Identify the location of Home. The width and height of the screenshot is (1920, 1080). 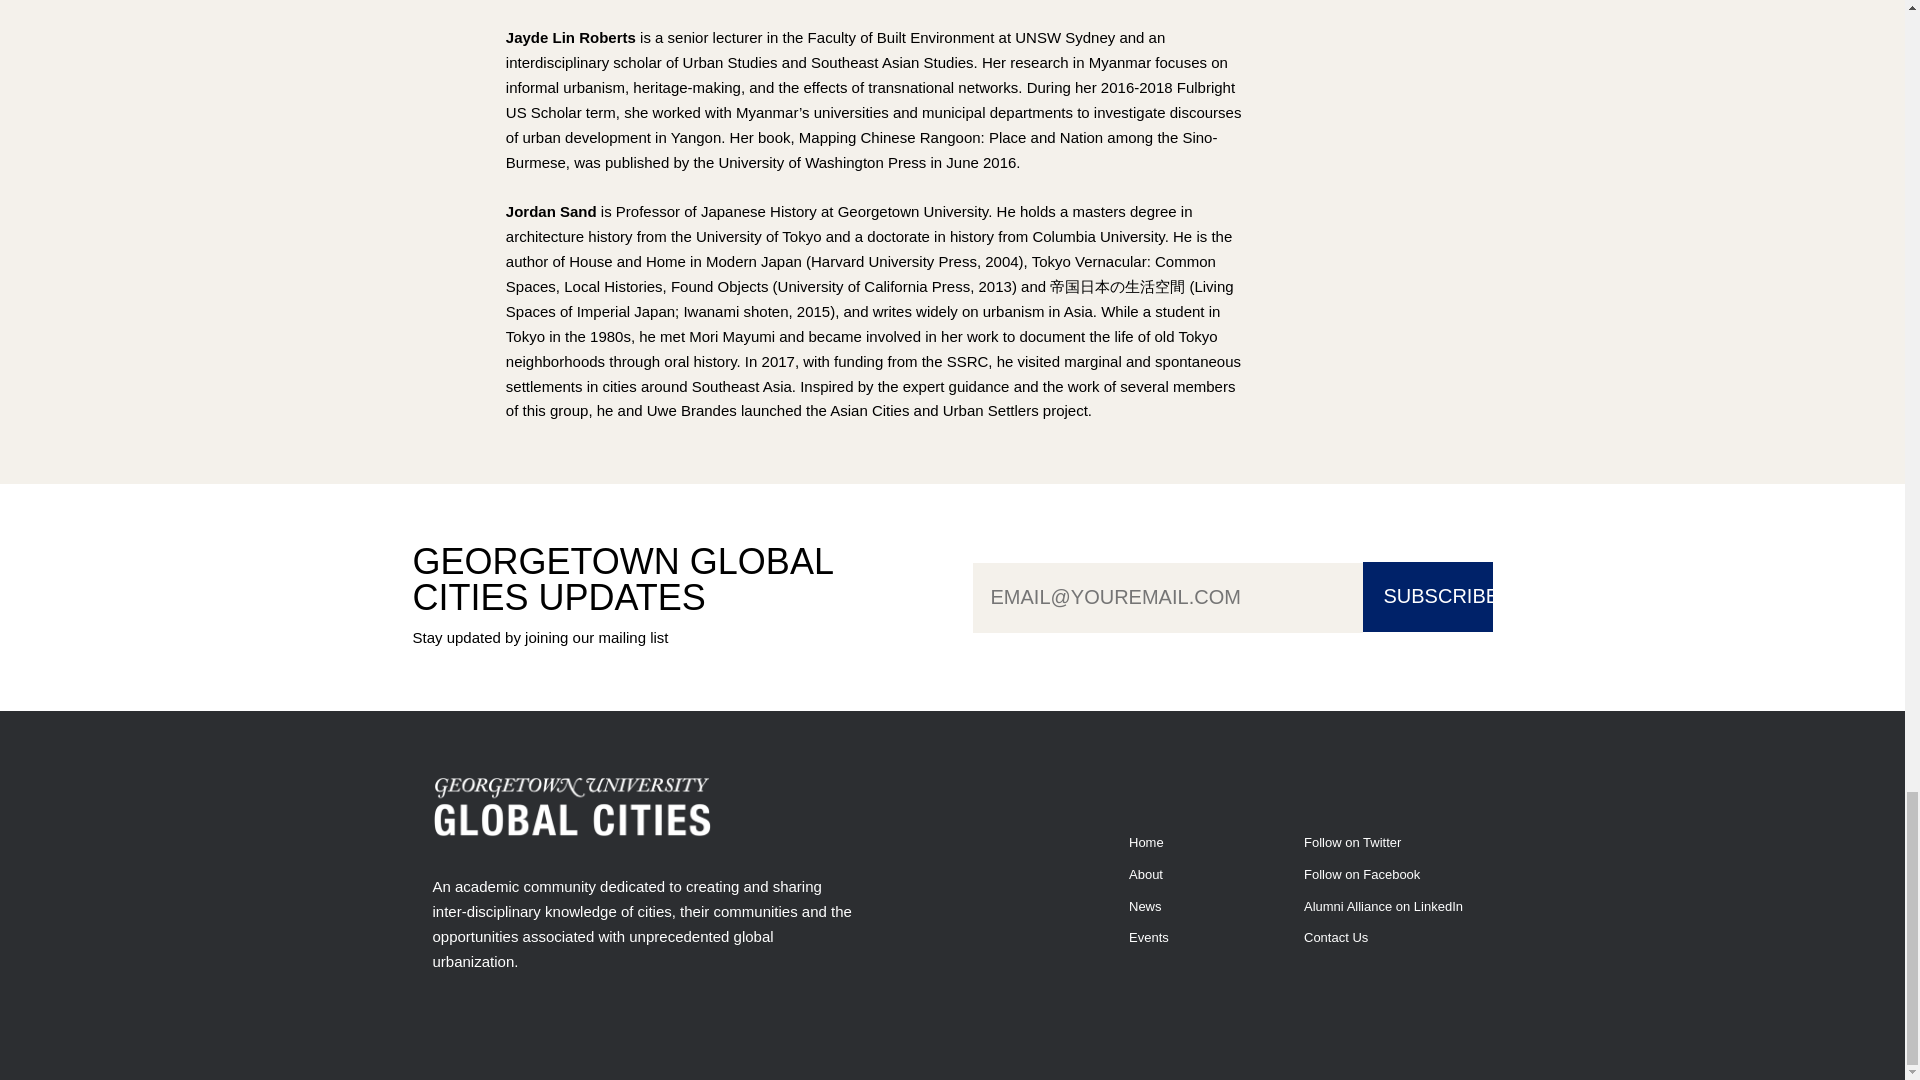
(1146, 842).